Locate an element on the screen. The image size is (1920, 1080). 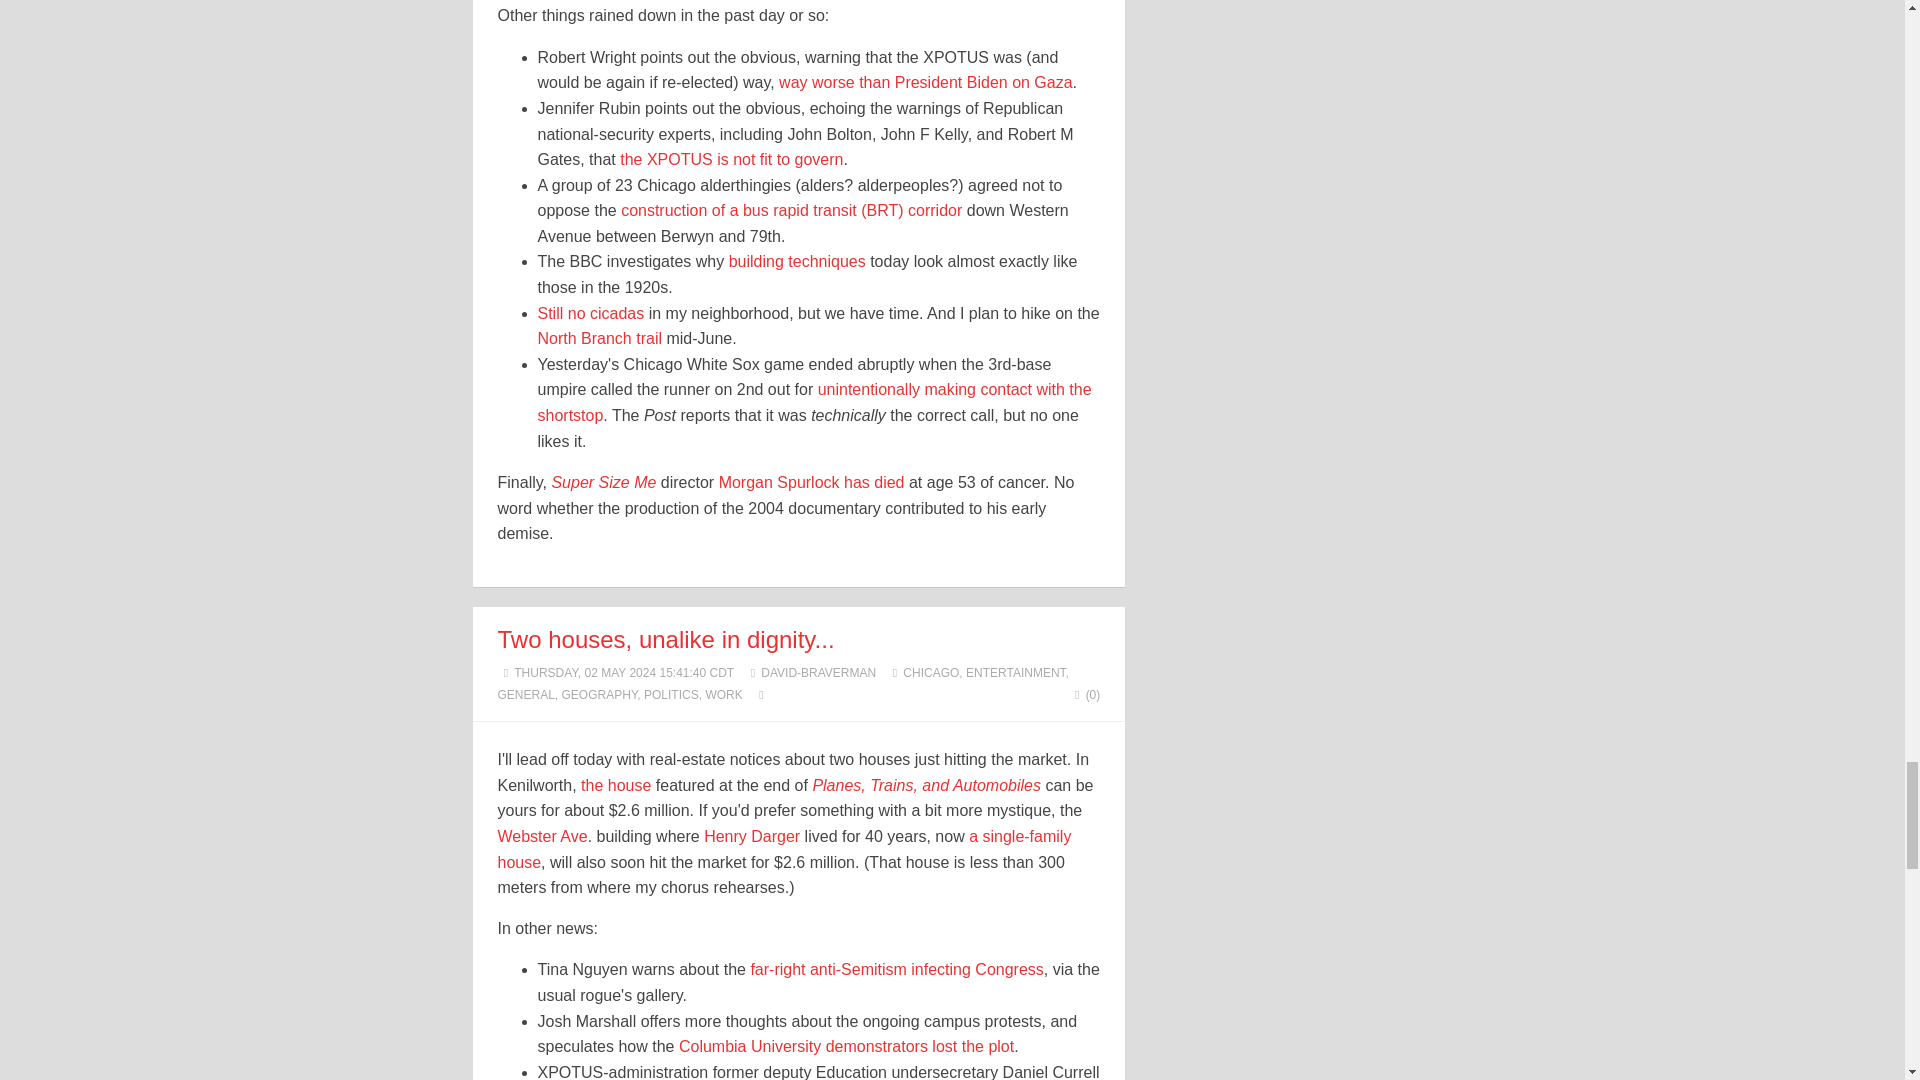
Open a map of the location where this post was written is located at coordinates (760, 694).